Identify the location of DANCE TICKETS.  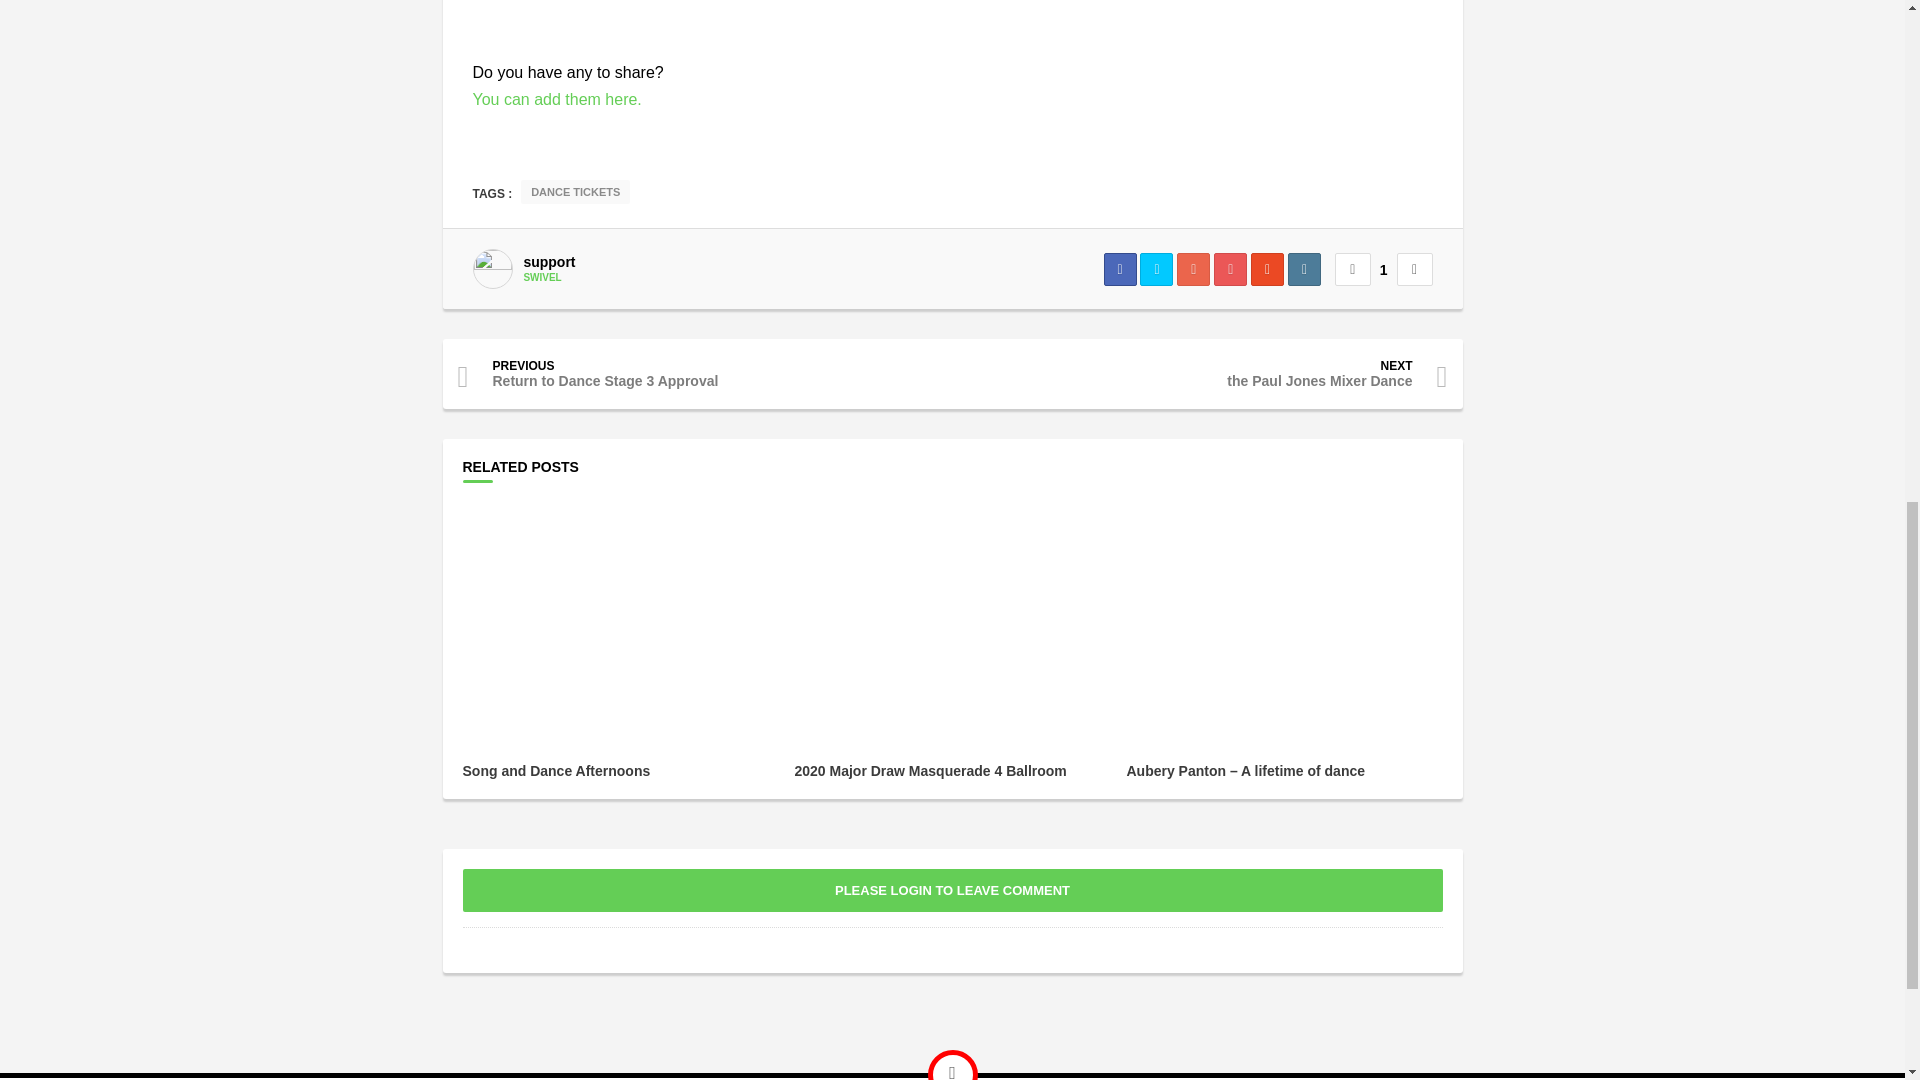
(574, 192).